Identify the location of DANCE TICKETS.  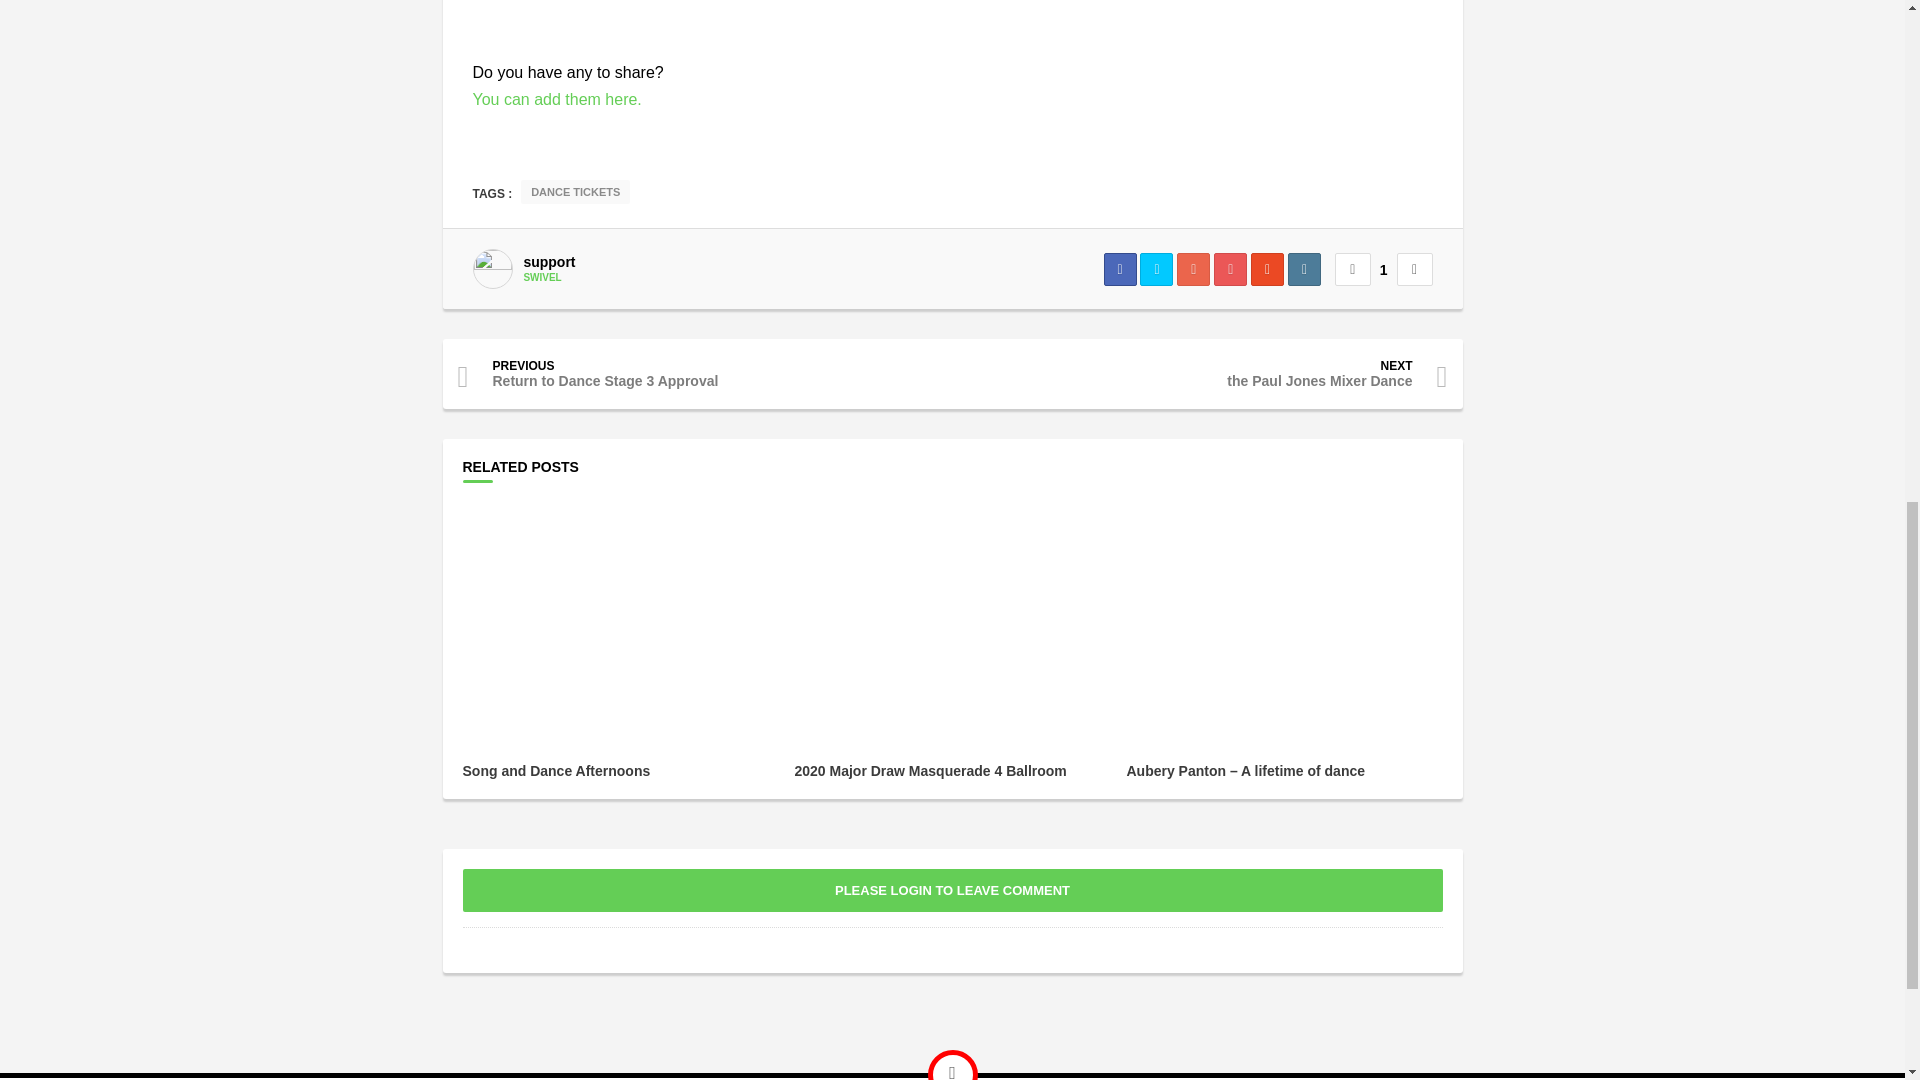
(574, 192).